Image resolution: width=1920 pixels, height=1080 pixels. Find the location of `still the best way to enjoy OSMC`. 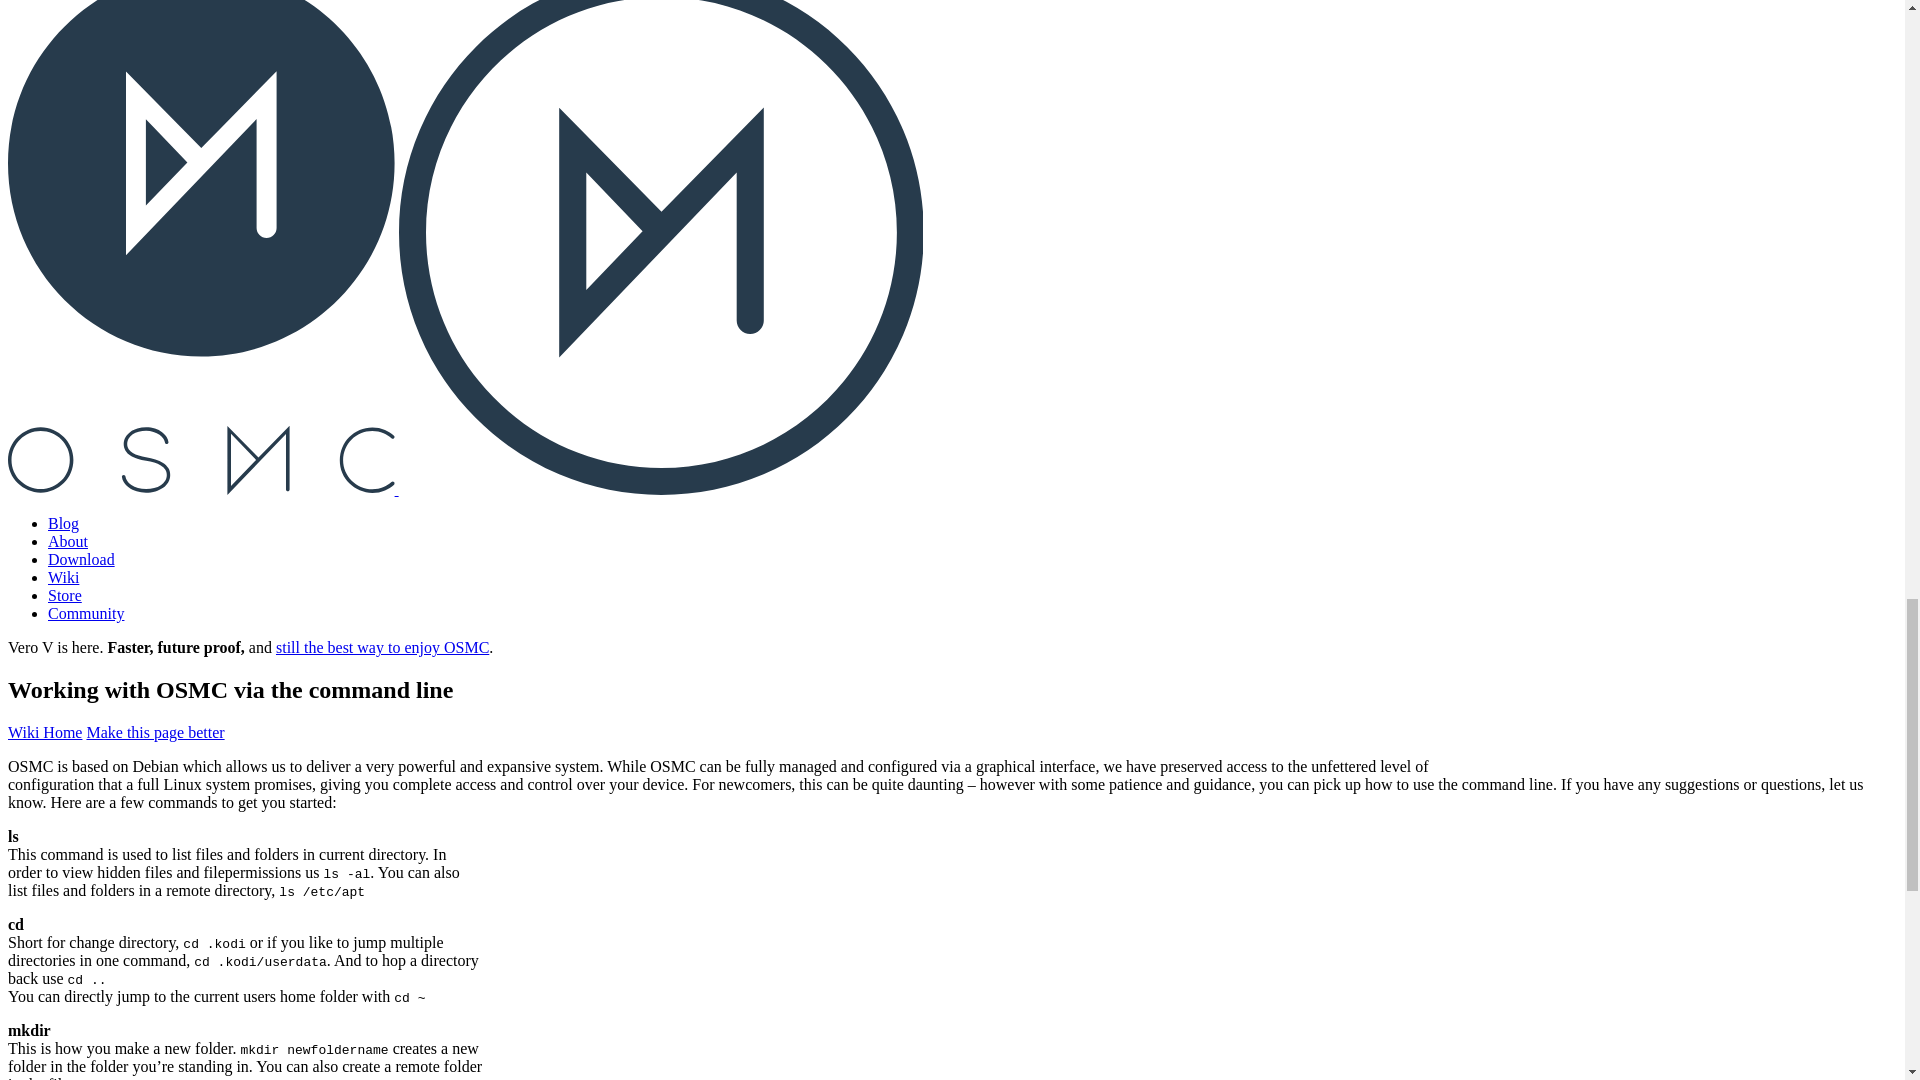

still the best way to enjoy OSMC is located at coordinates (382, 647).